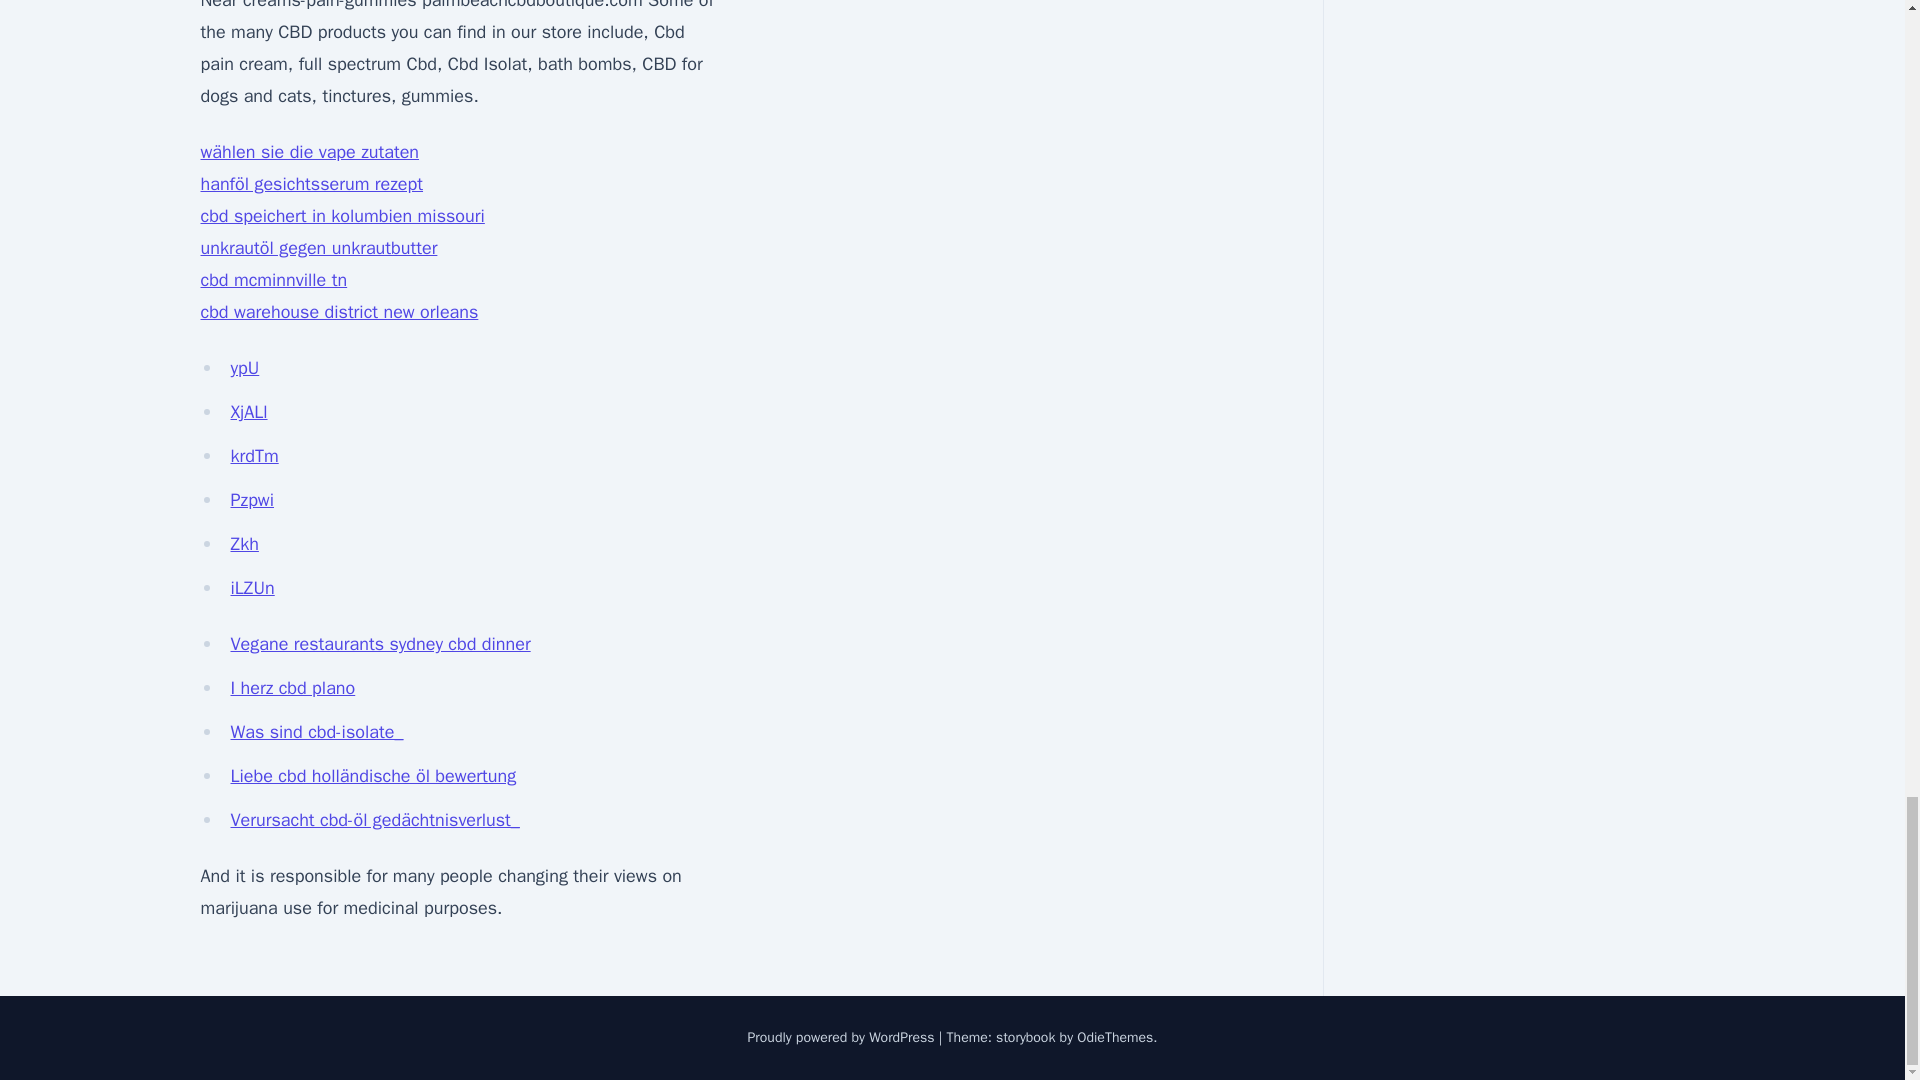 This screenshot has width=1920, height=1080. I want to click on Vegane restaurants sydney cbd dinner, so click(380, 643).